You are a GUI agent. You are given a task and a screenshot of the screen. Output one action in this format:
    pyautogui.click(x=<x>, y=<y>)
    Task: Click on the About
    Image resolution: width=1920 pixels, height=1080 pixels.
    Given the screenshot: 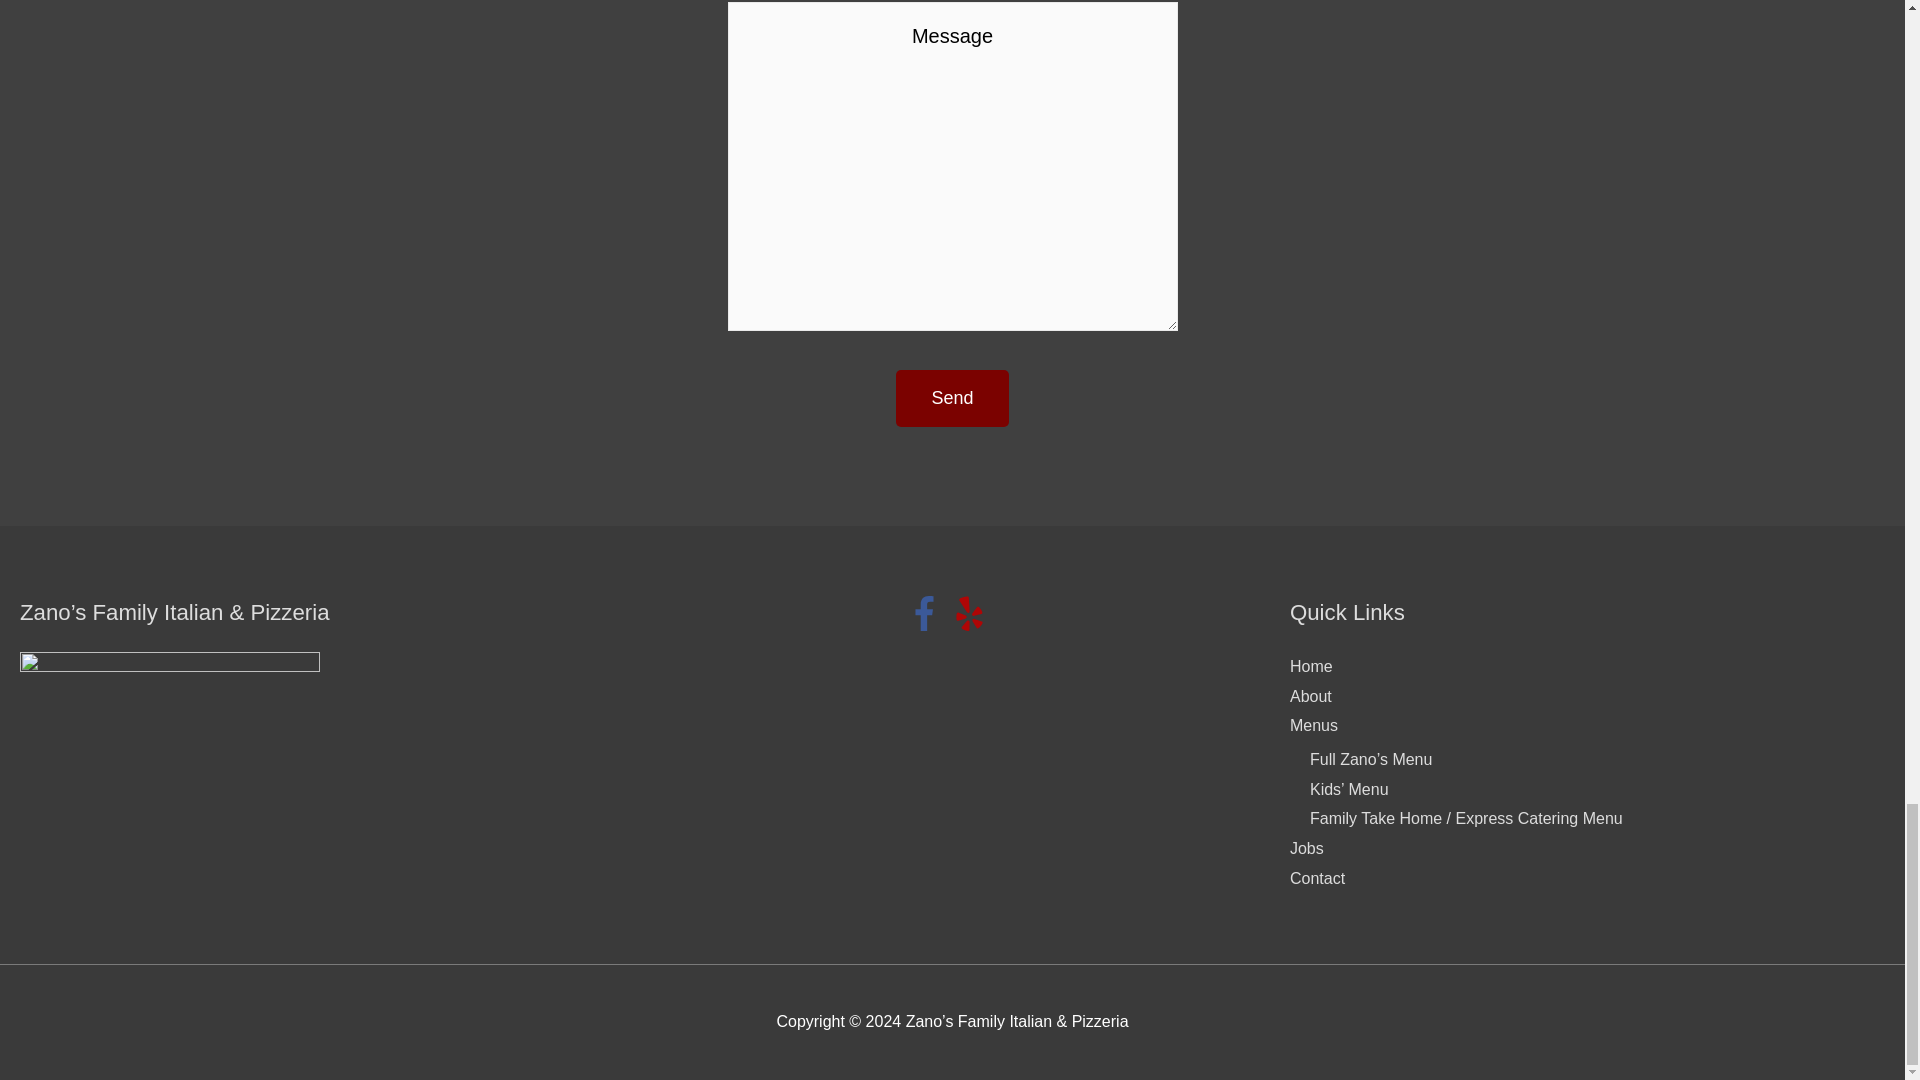 What is the action you would take?
    pyautogui.click(x=1311, y=696)
    